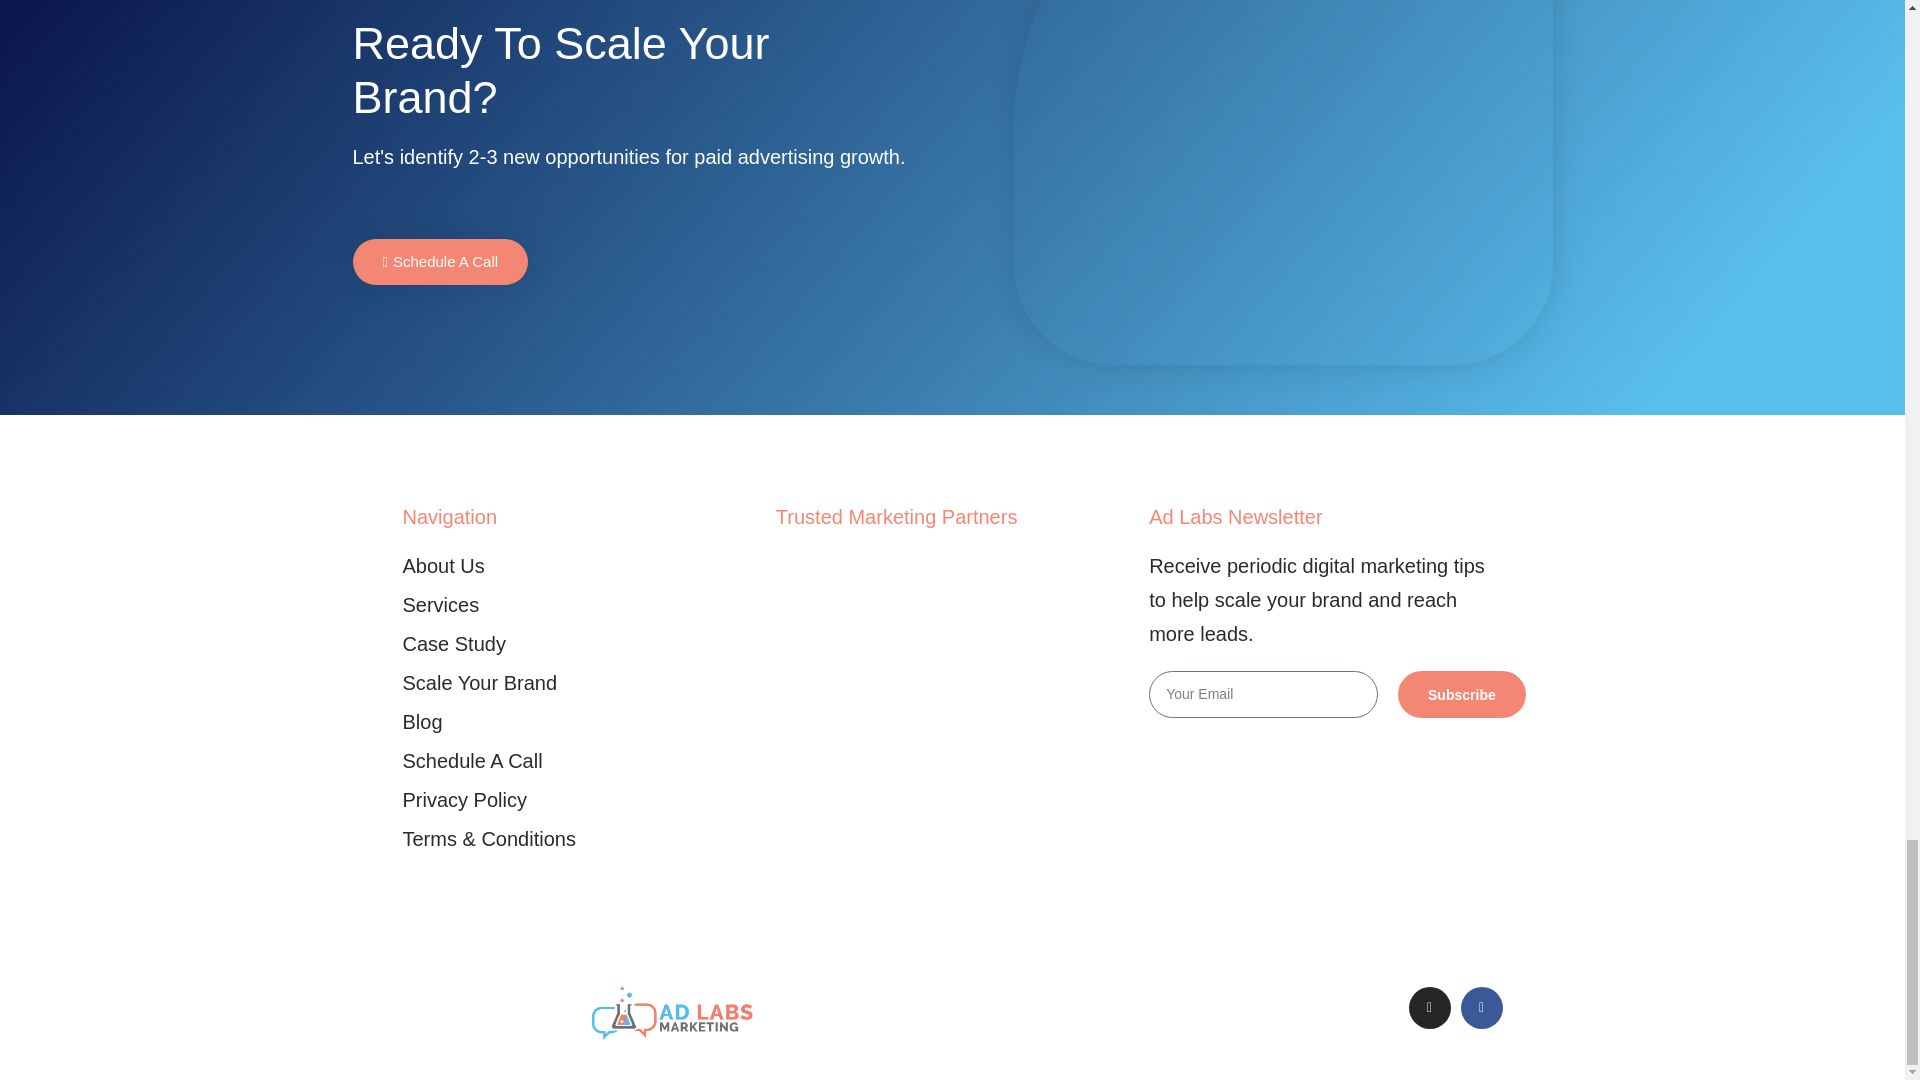  What do you see at coordinates (578, 682) in the screenshot?
I see `Scale Your Brand` at bounding box center [578, 682].